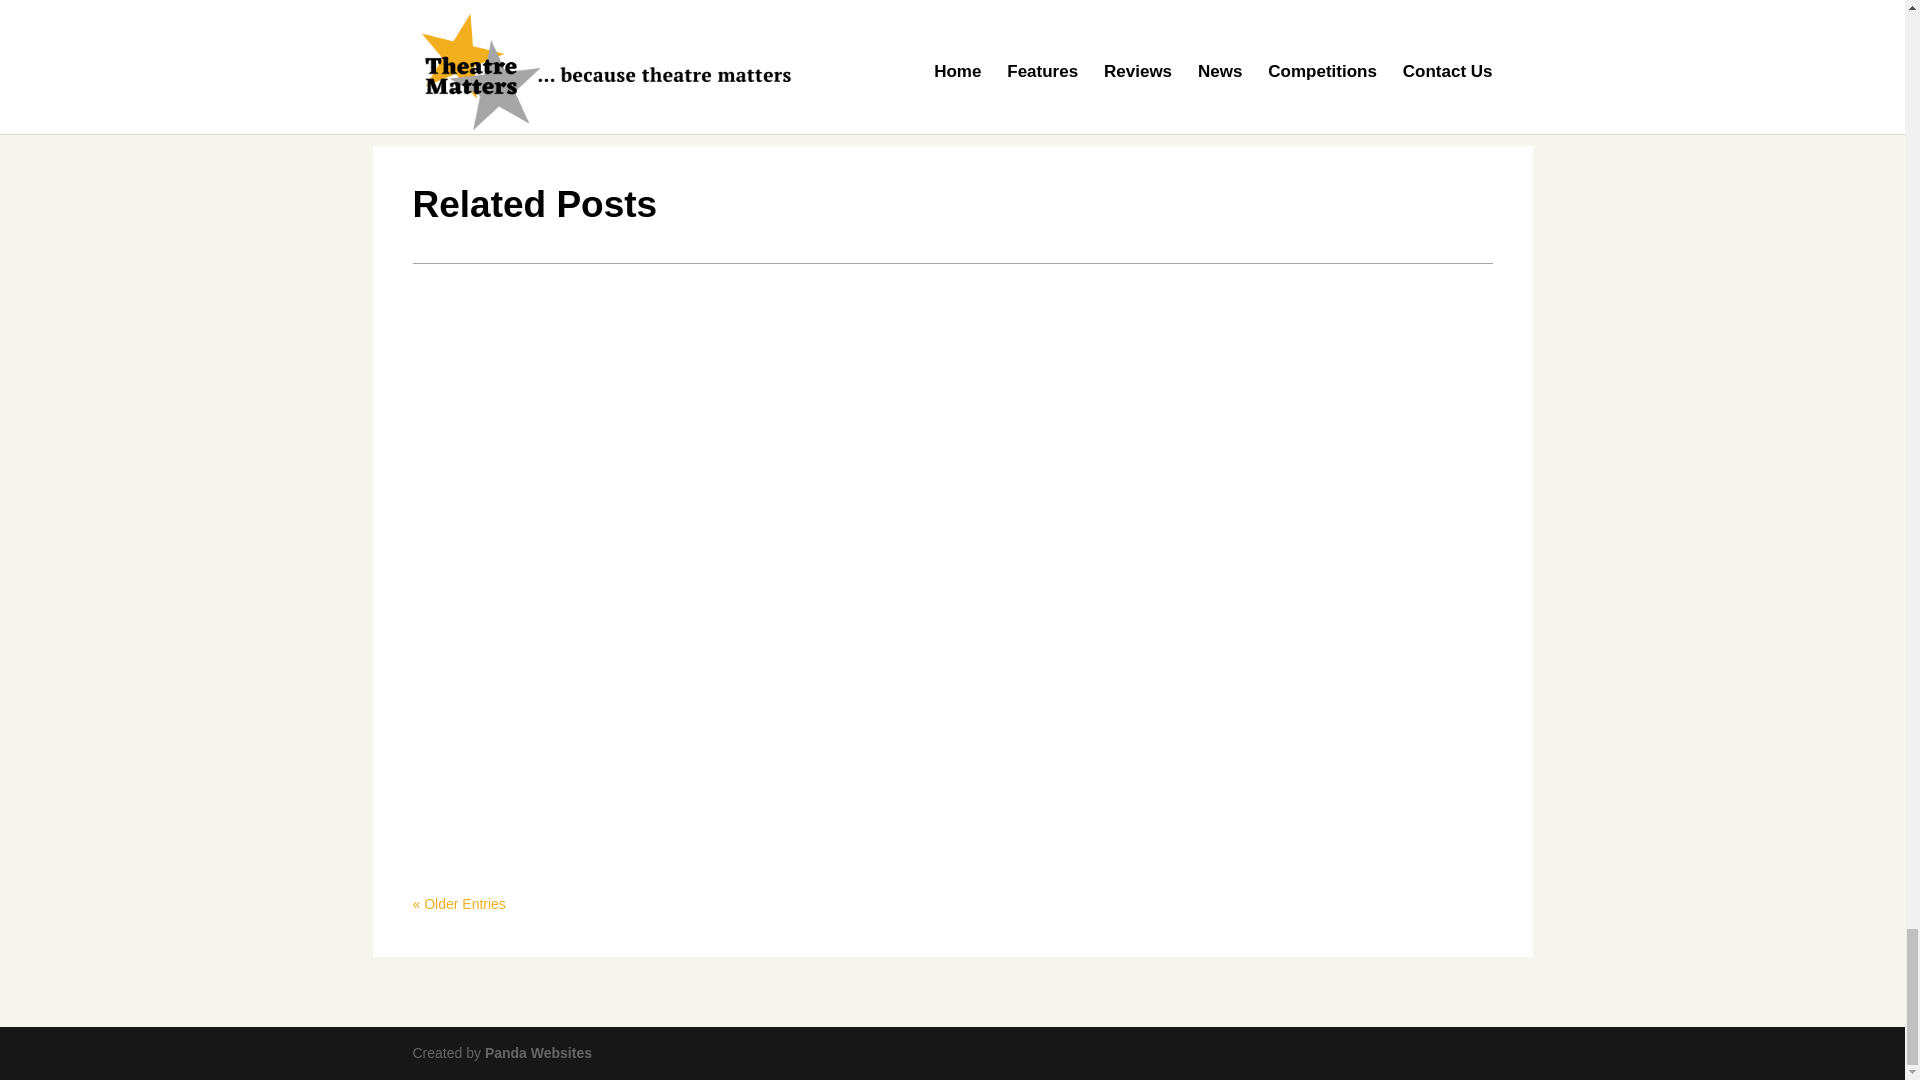 This screenshot has width=1920, height=1080. Describe the element at coordinates (538, 1052) in the screenshot. I see `Panda Websites` at that location.